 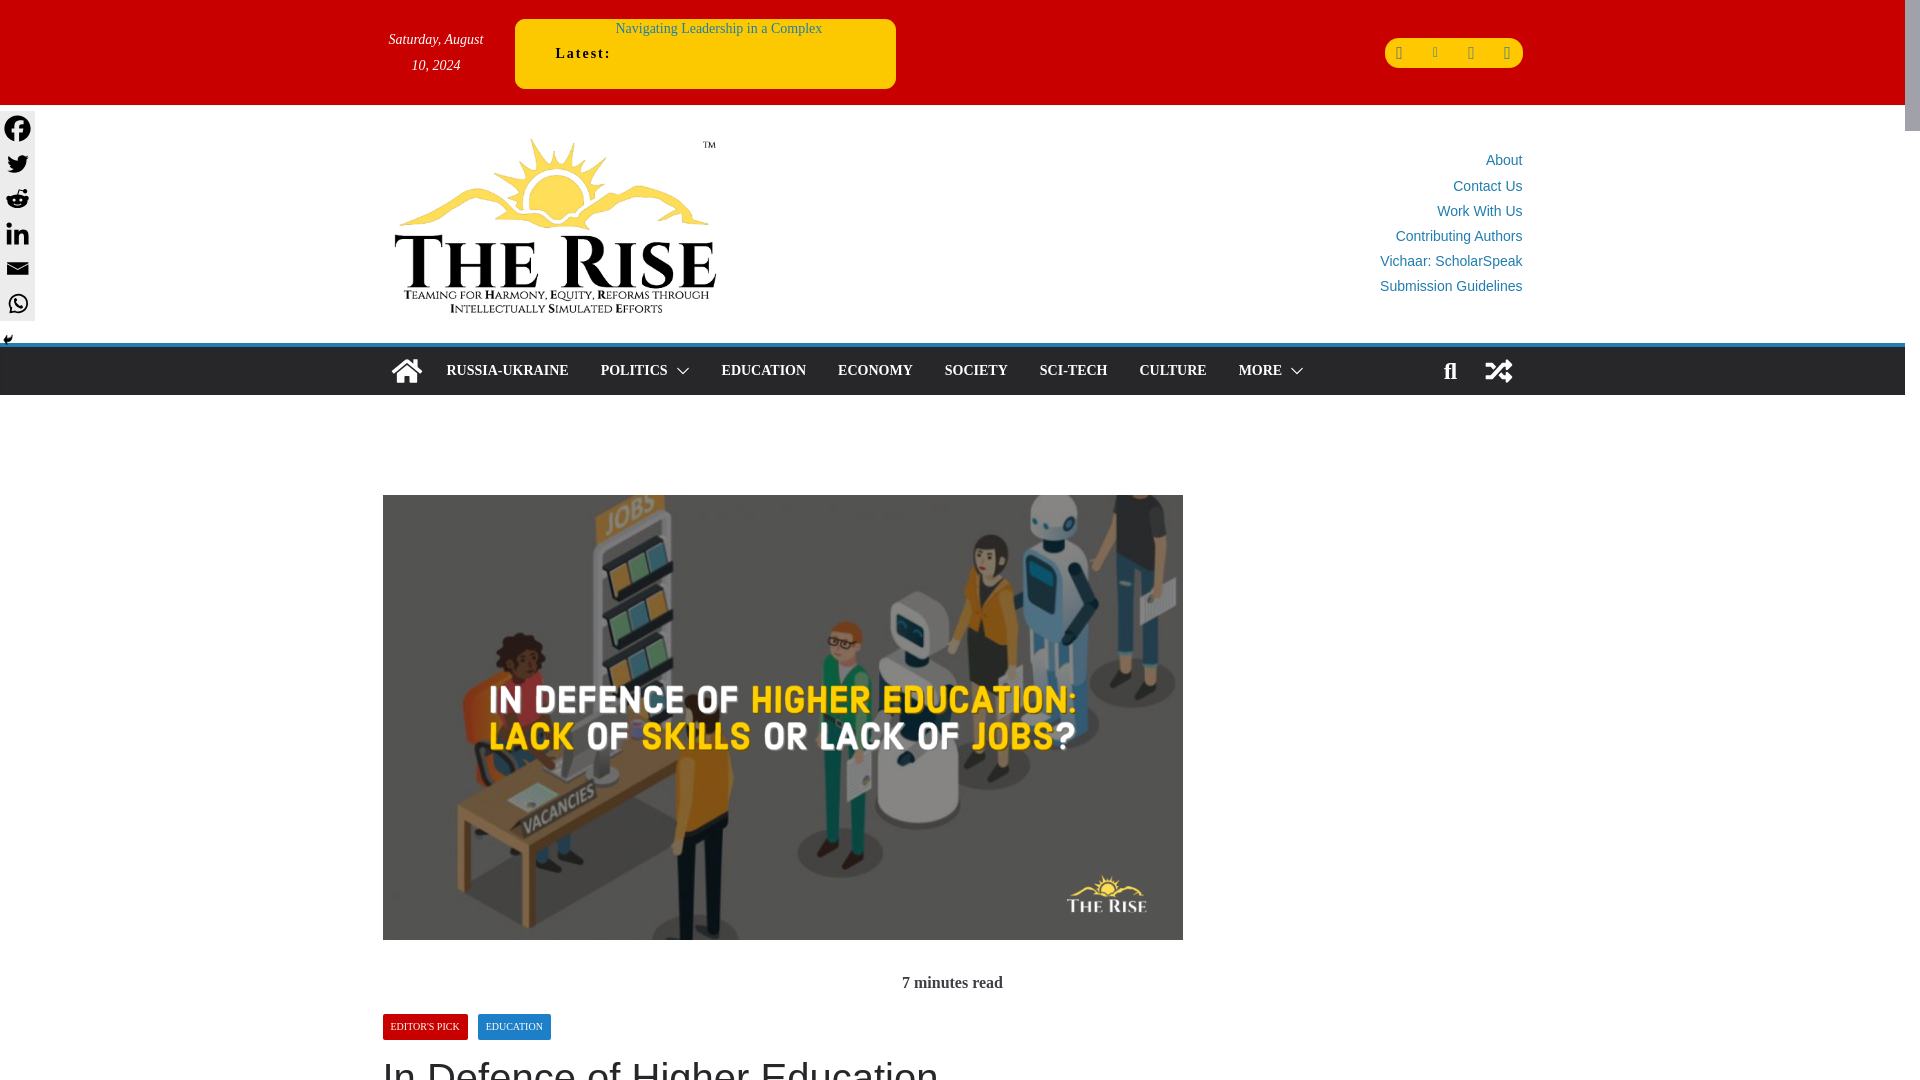 What do you see at coordinates (634, 370) in the screenshot?
I see `POLITICS` at bounding box center [634, 370].